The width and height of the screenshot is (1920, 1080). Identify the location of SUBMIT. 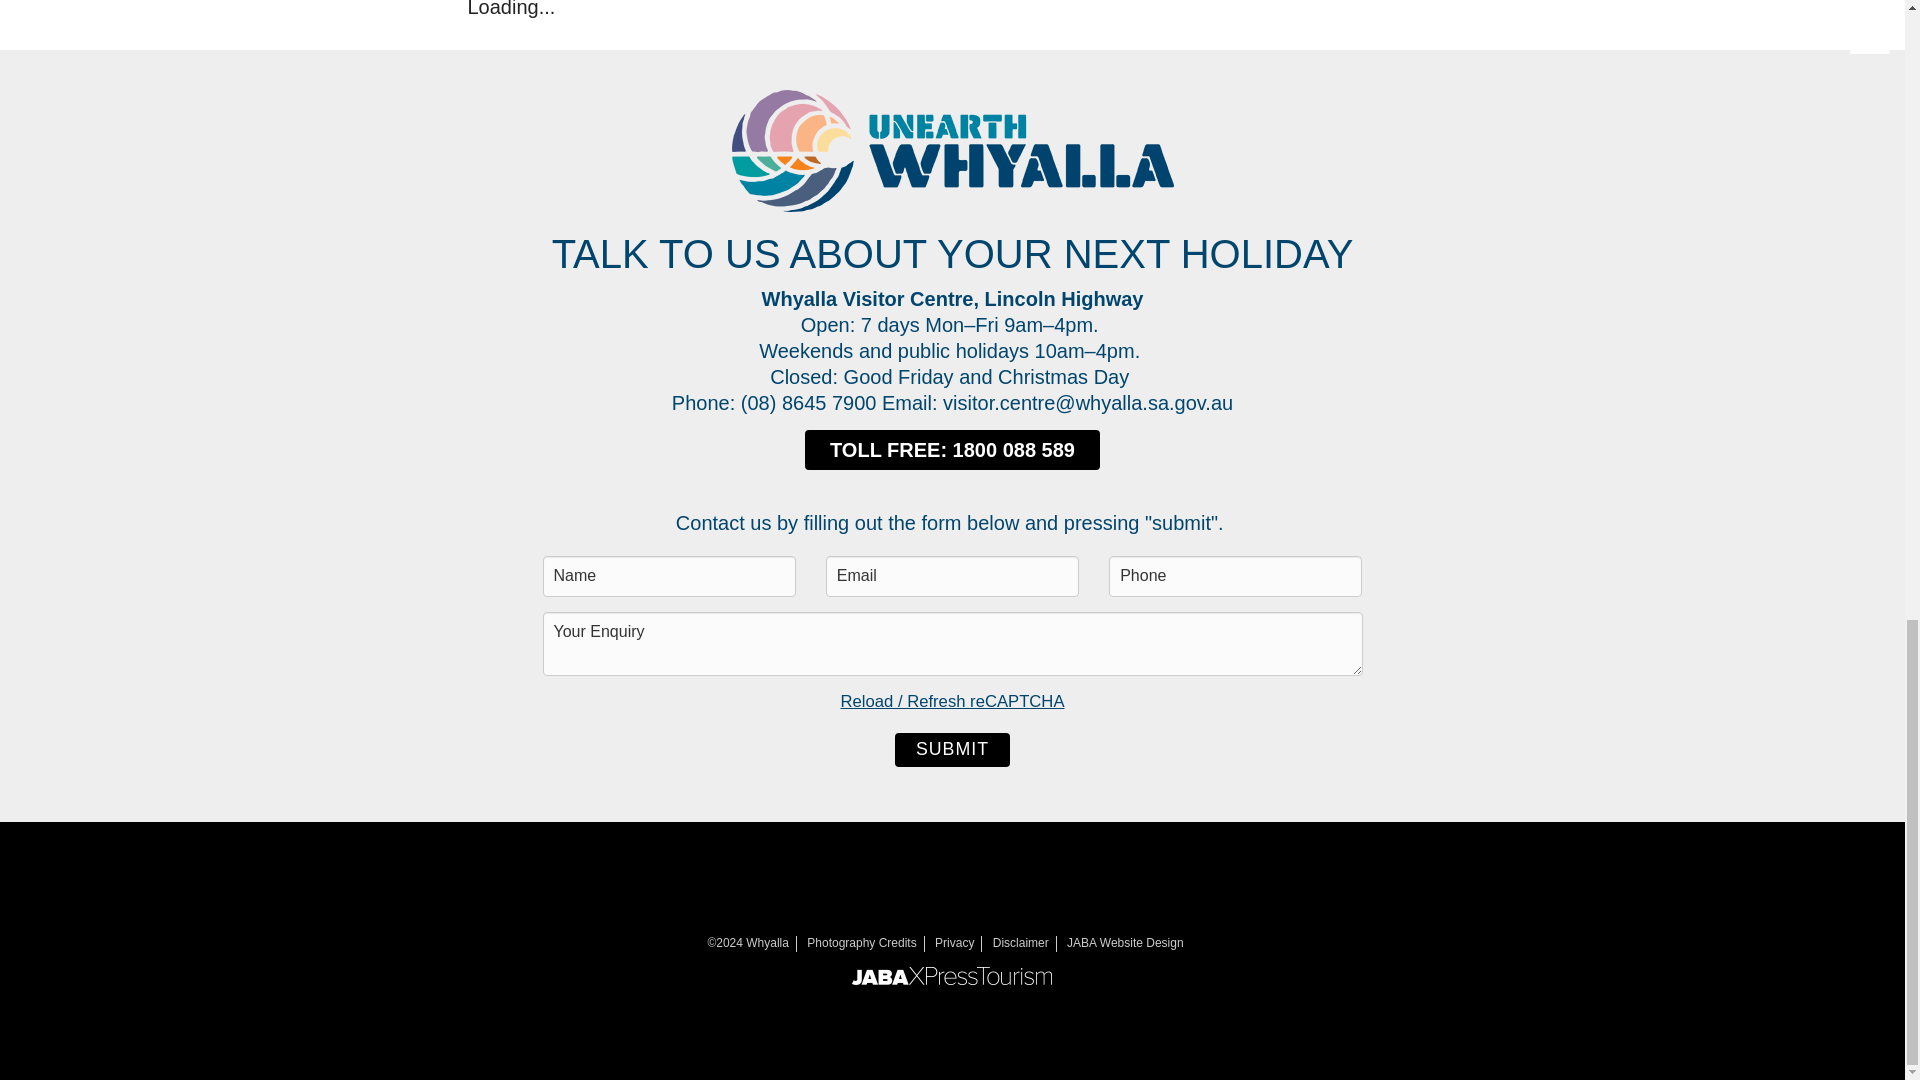
(952, 749).